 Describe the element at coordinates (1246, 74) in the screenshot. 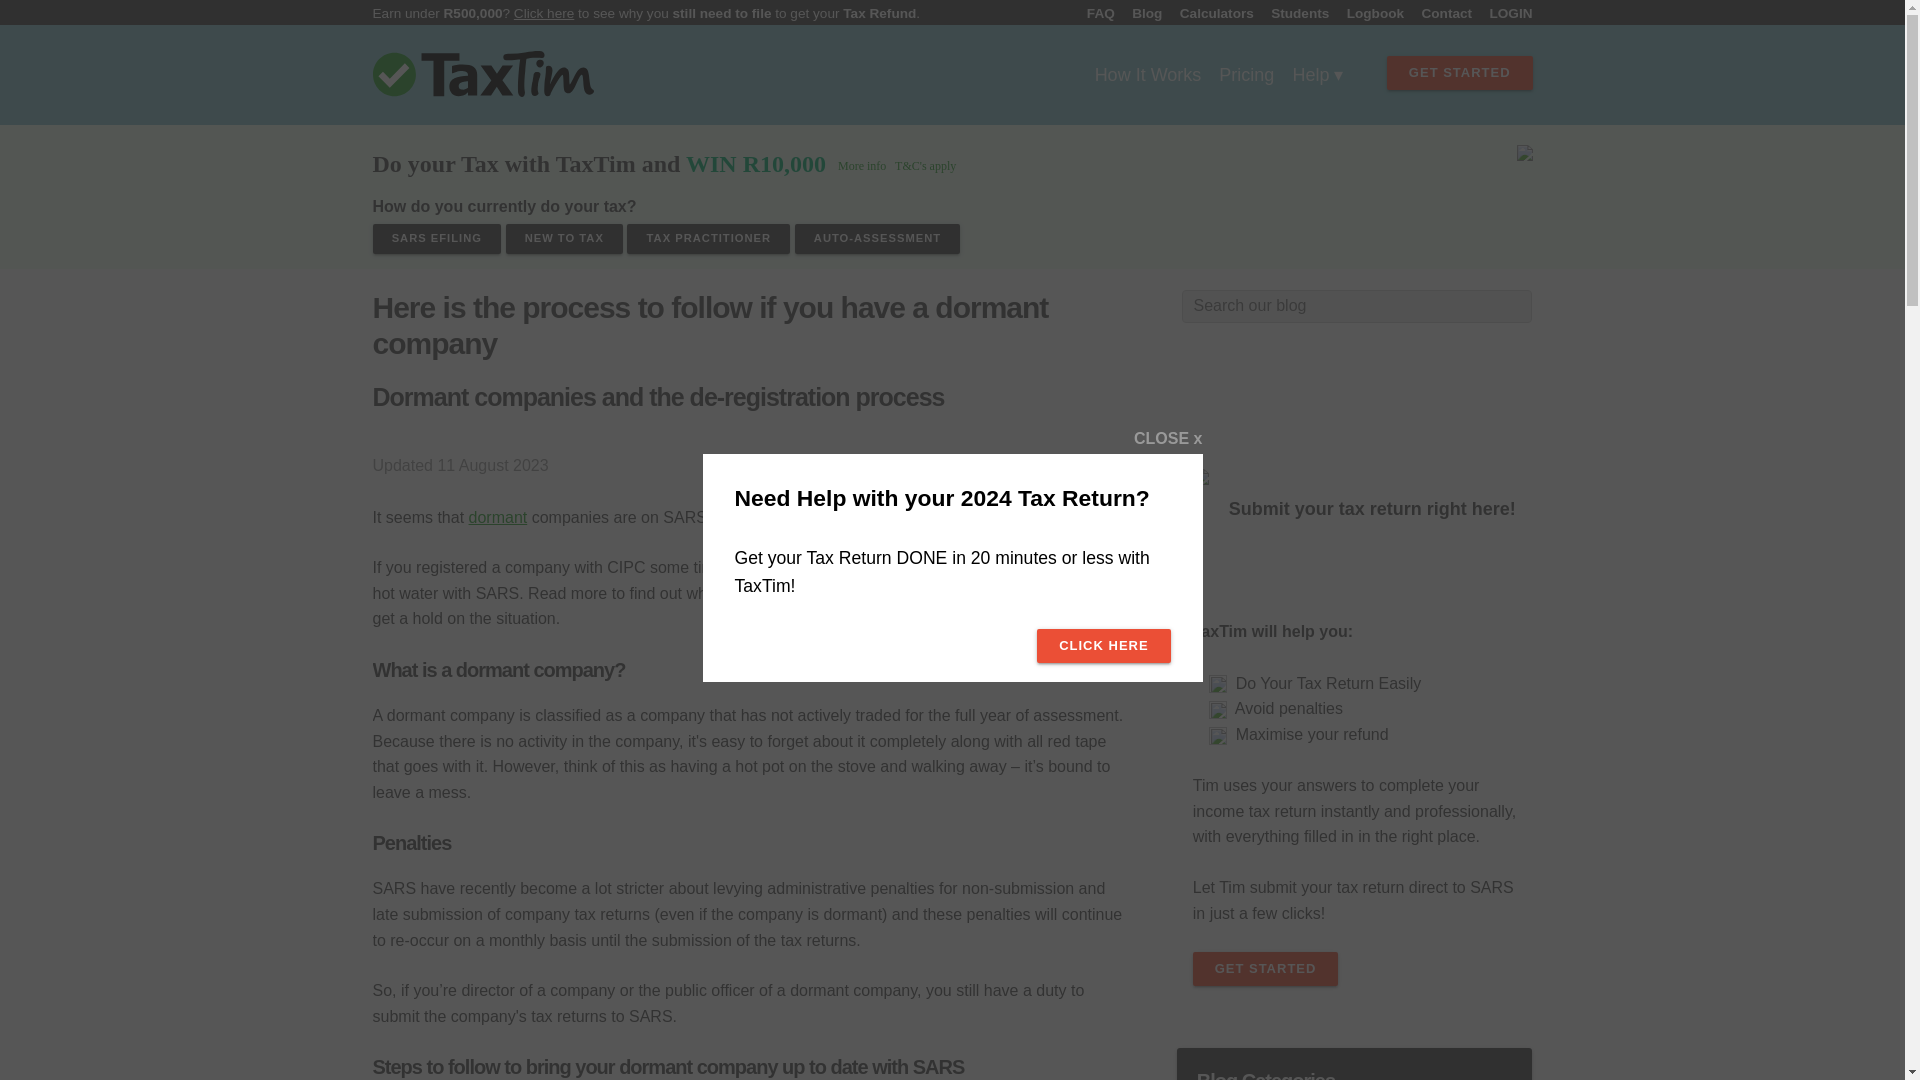

I see `Pricing` at that location.